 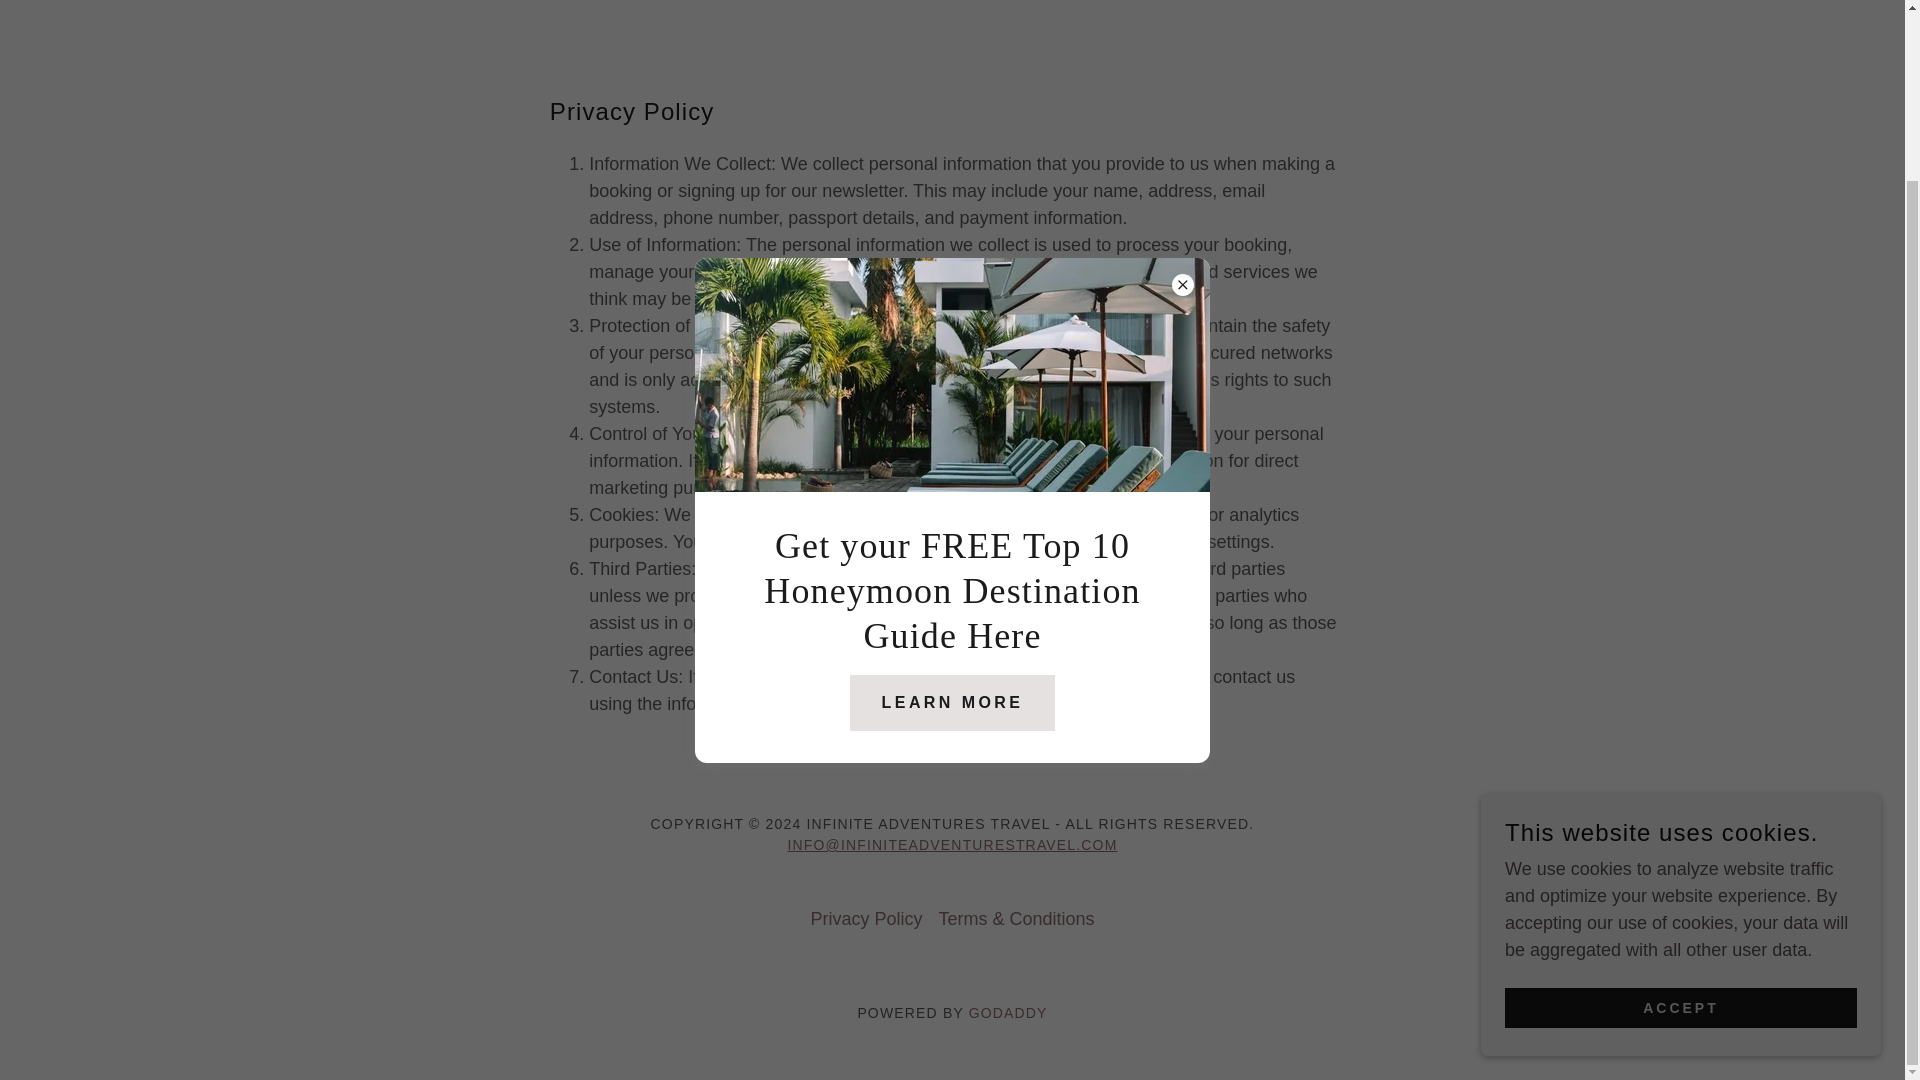 What do you see at coordinates (953, 498) in the screenshot?
I see `LEARN MORE` at bounding box center [953, 498].